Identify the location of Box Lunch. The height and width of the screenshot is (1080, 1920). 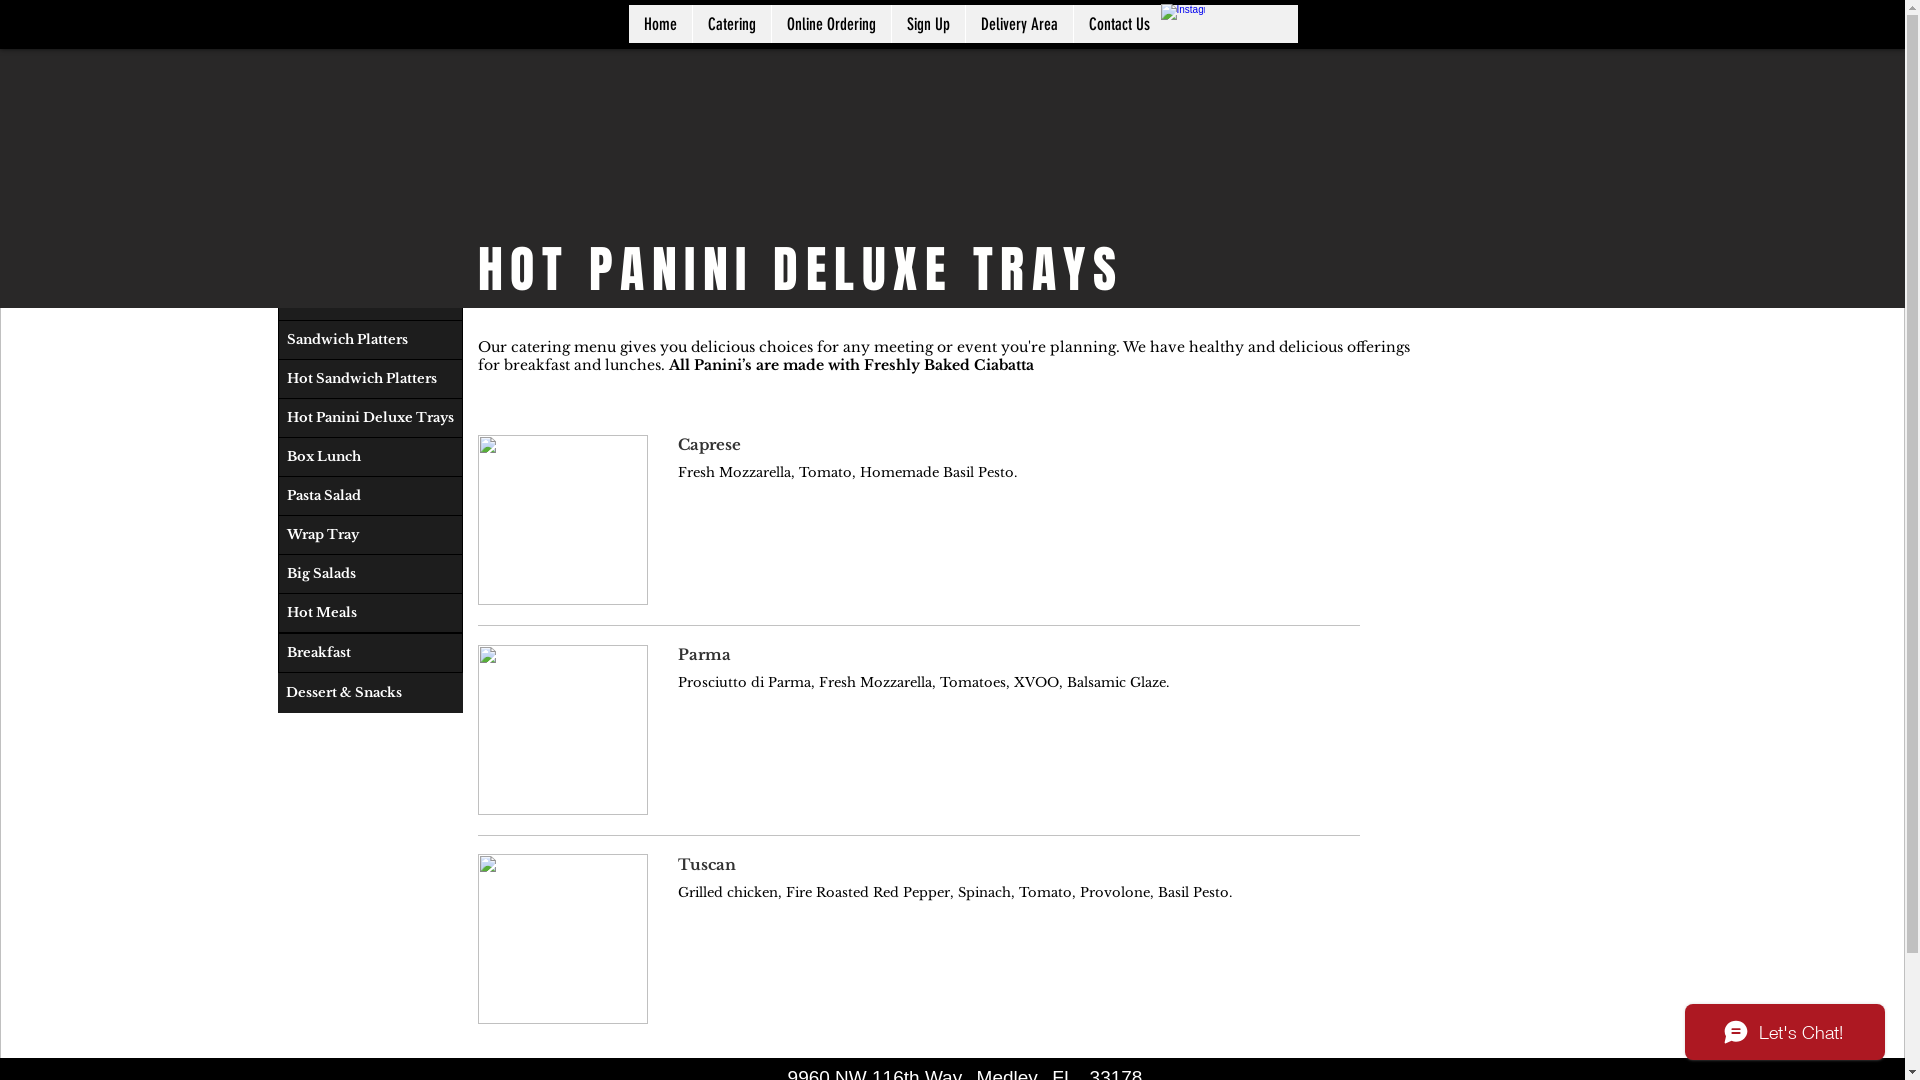
(370, 457).